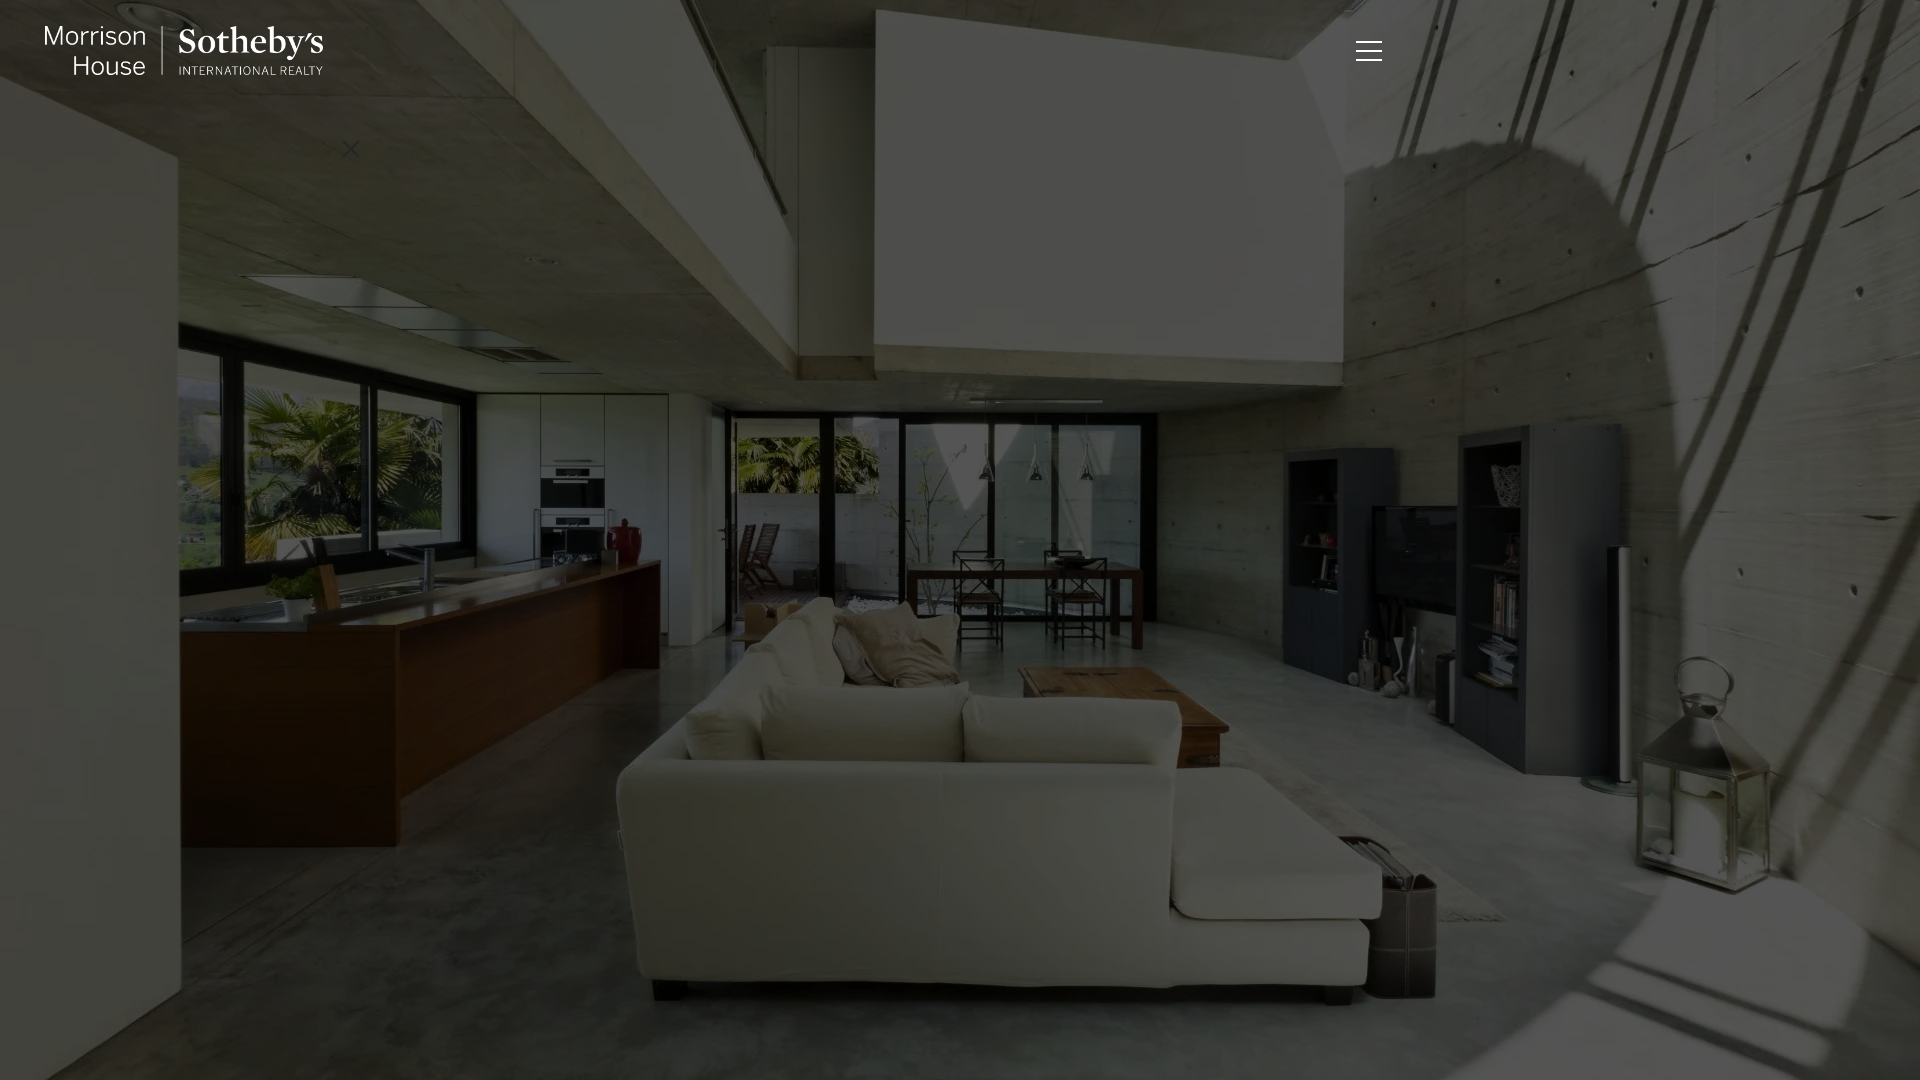  Describe the element at coordinates (200, 438) in the screenshot. I see `PROPERTIES` at that location.